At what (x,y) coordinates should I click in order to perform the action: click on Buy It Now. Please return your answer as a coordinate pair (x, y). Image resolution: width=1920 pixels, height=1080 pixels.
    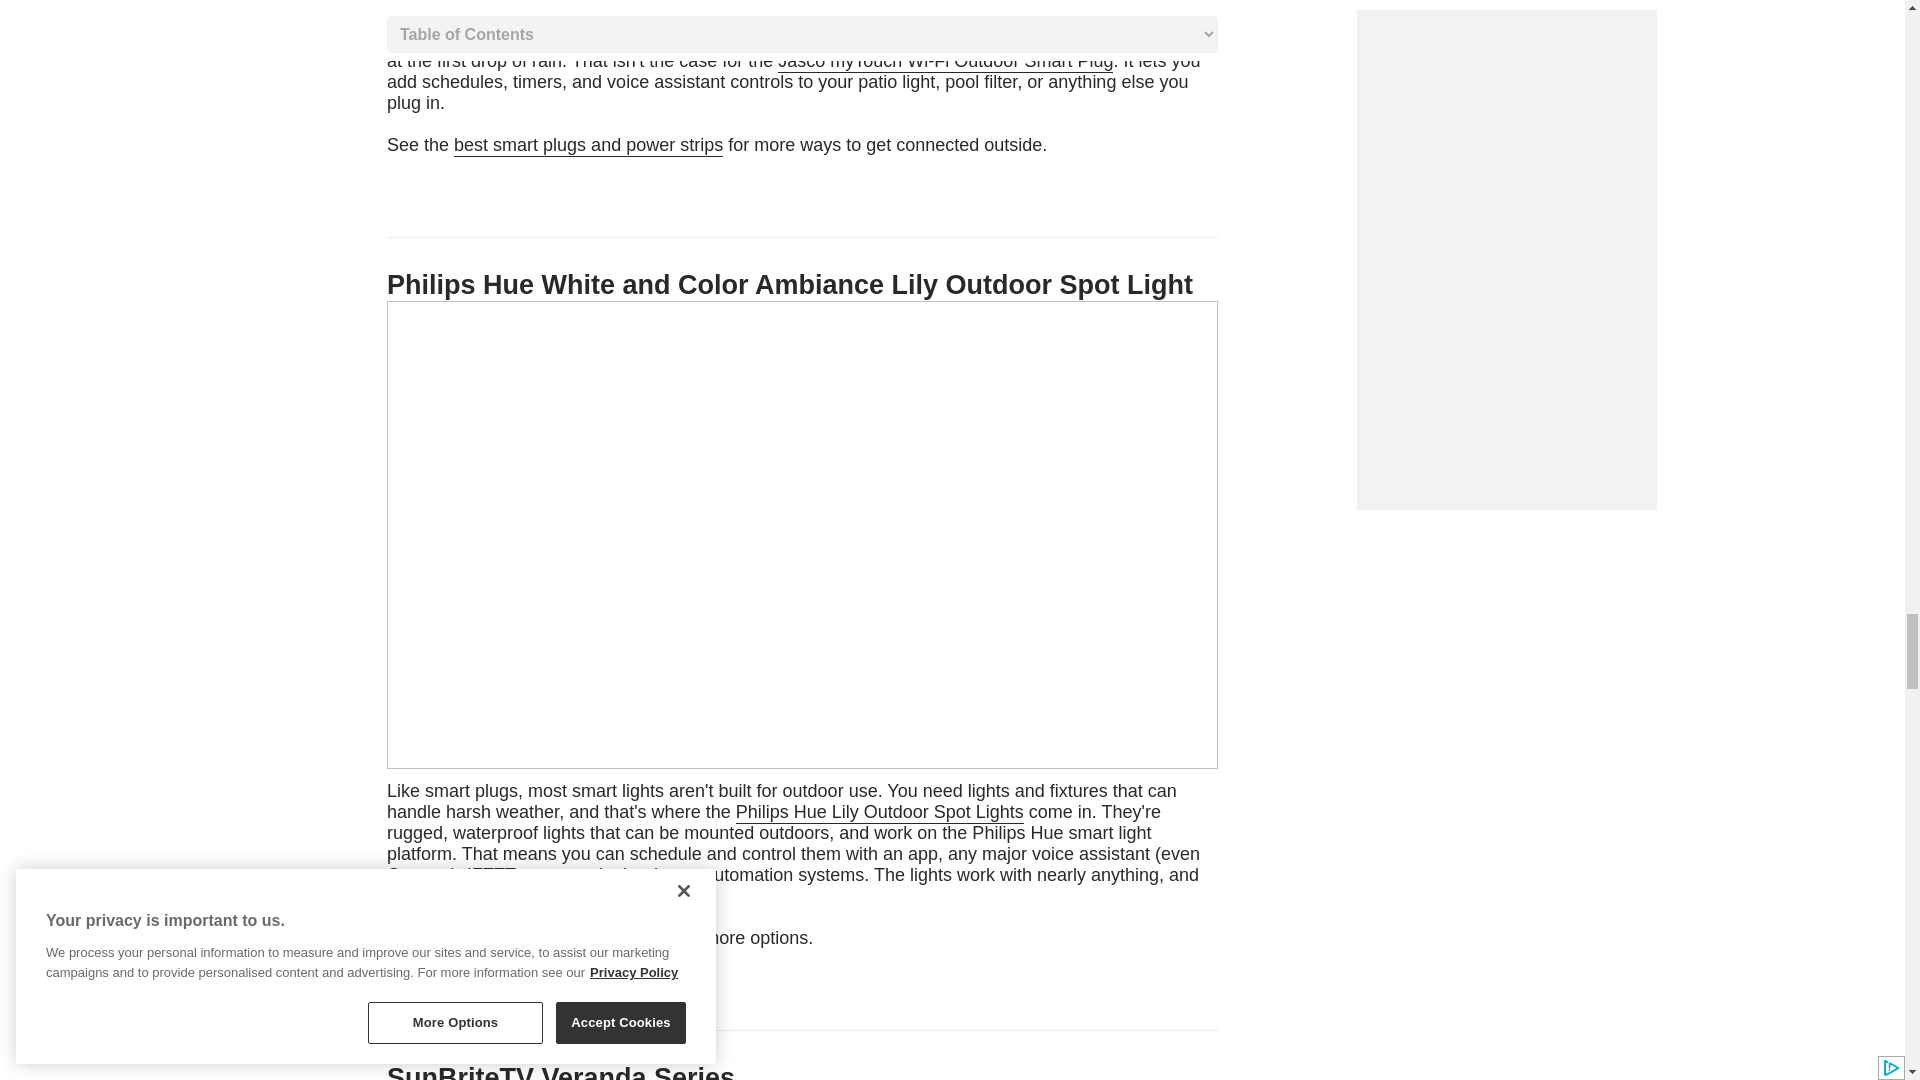
    Looking at the image, I should click on (794, 866).